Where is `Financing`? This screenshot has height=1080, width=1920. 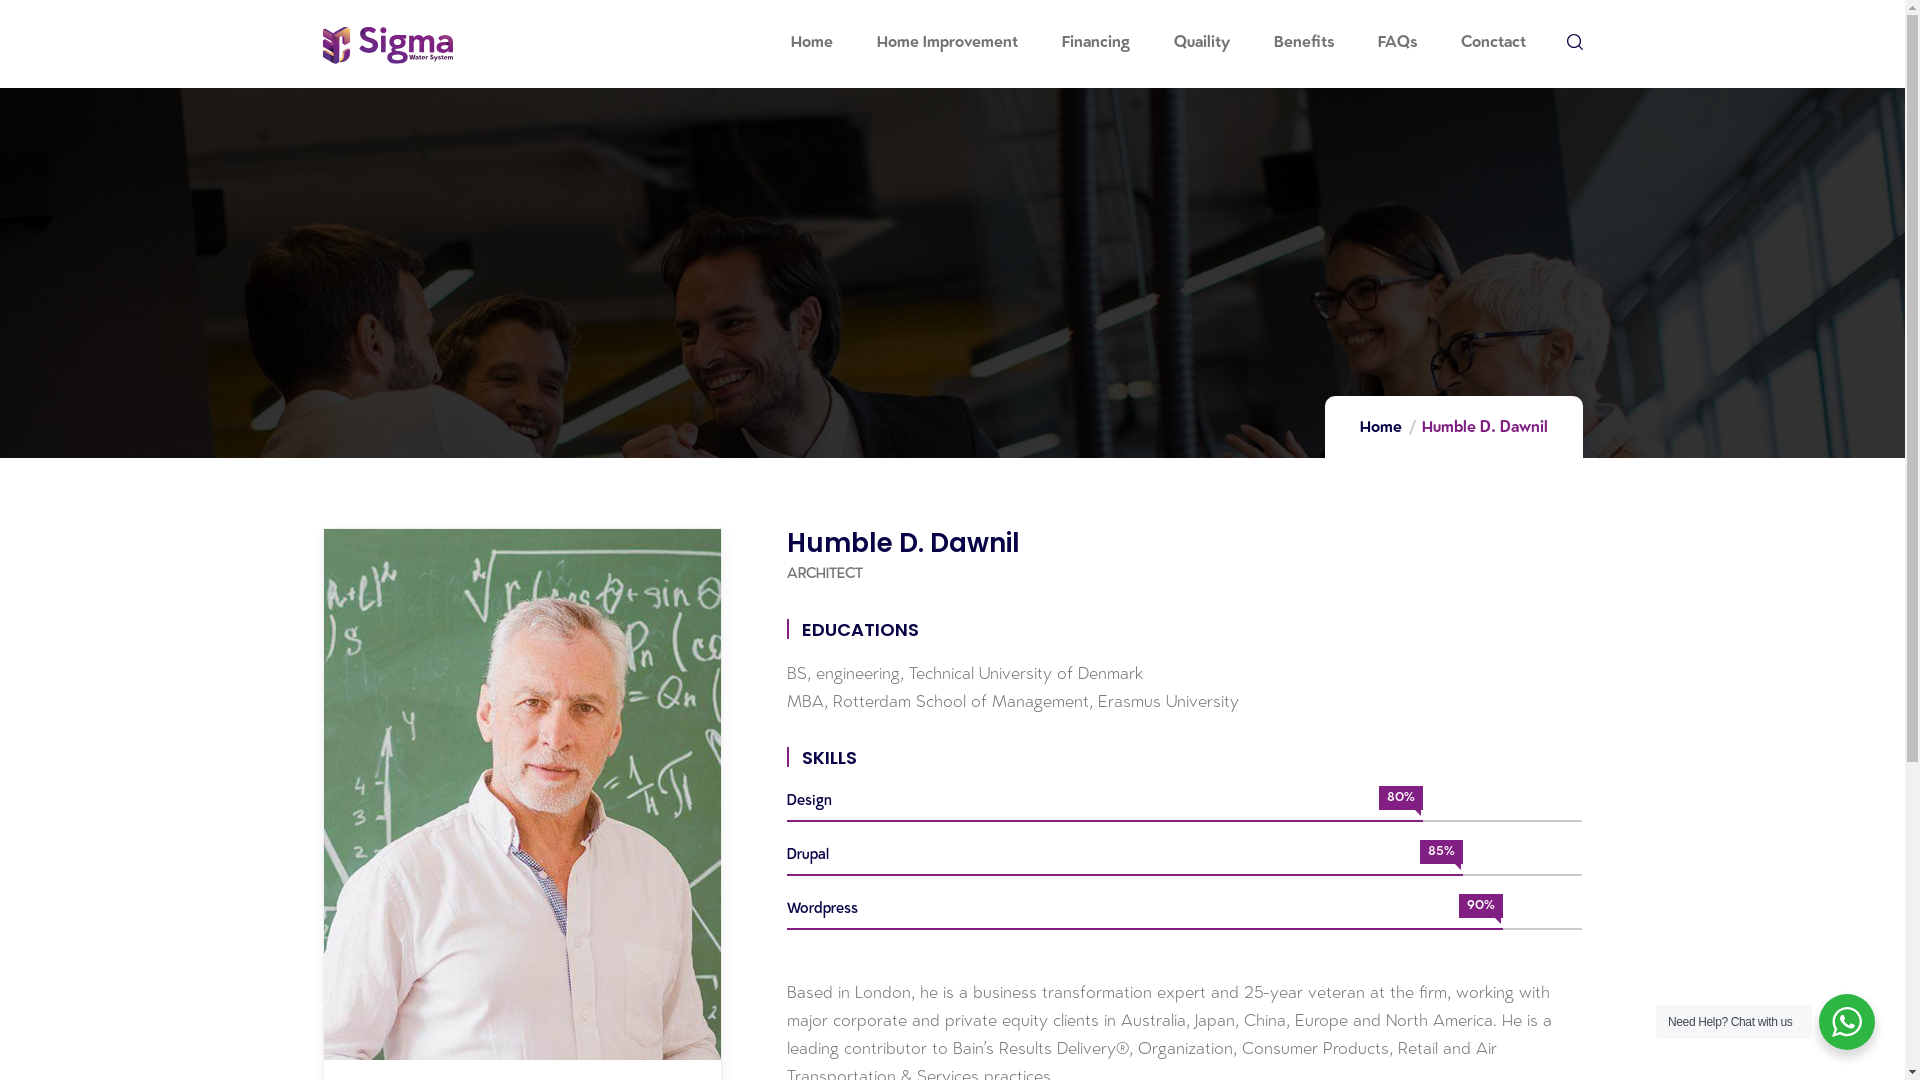 Financing is located at coordinates (1096, 44).